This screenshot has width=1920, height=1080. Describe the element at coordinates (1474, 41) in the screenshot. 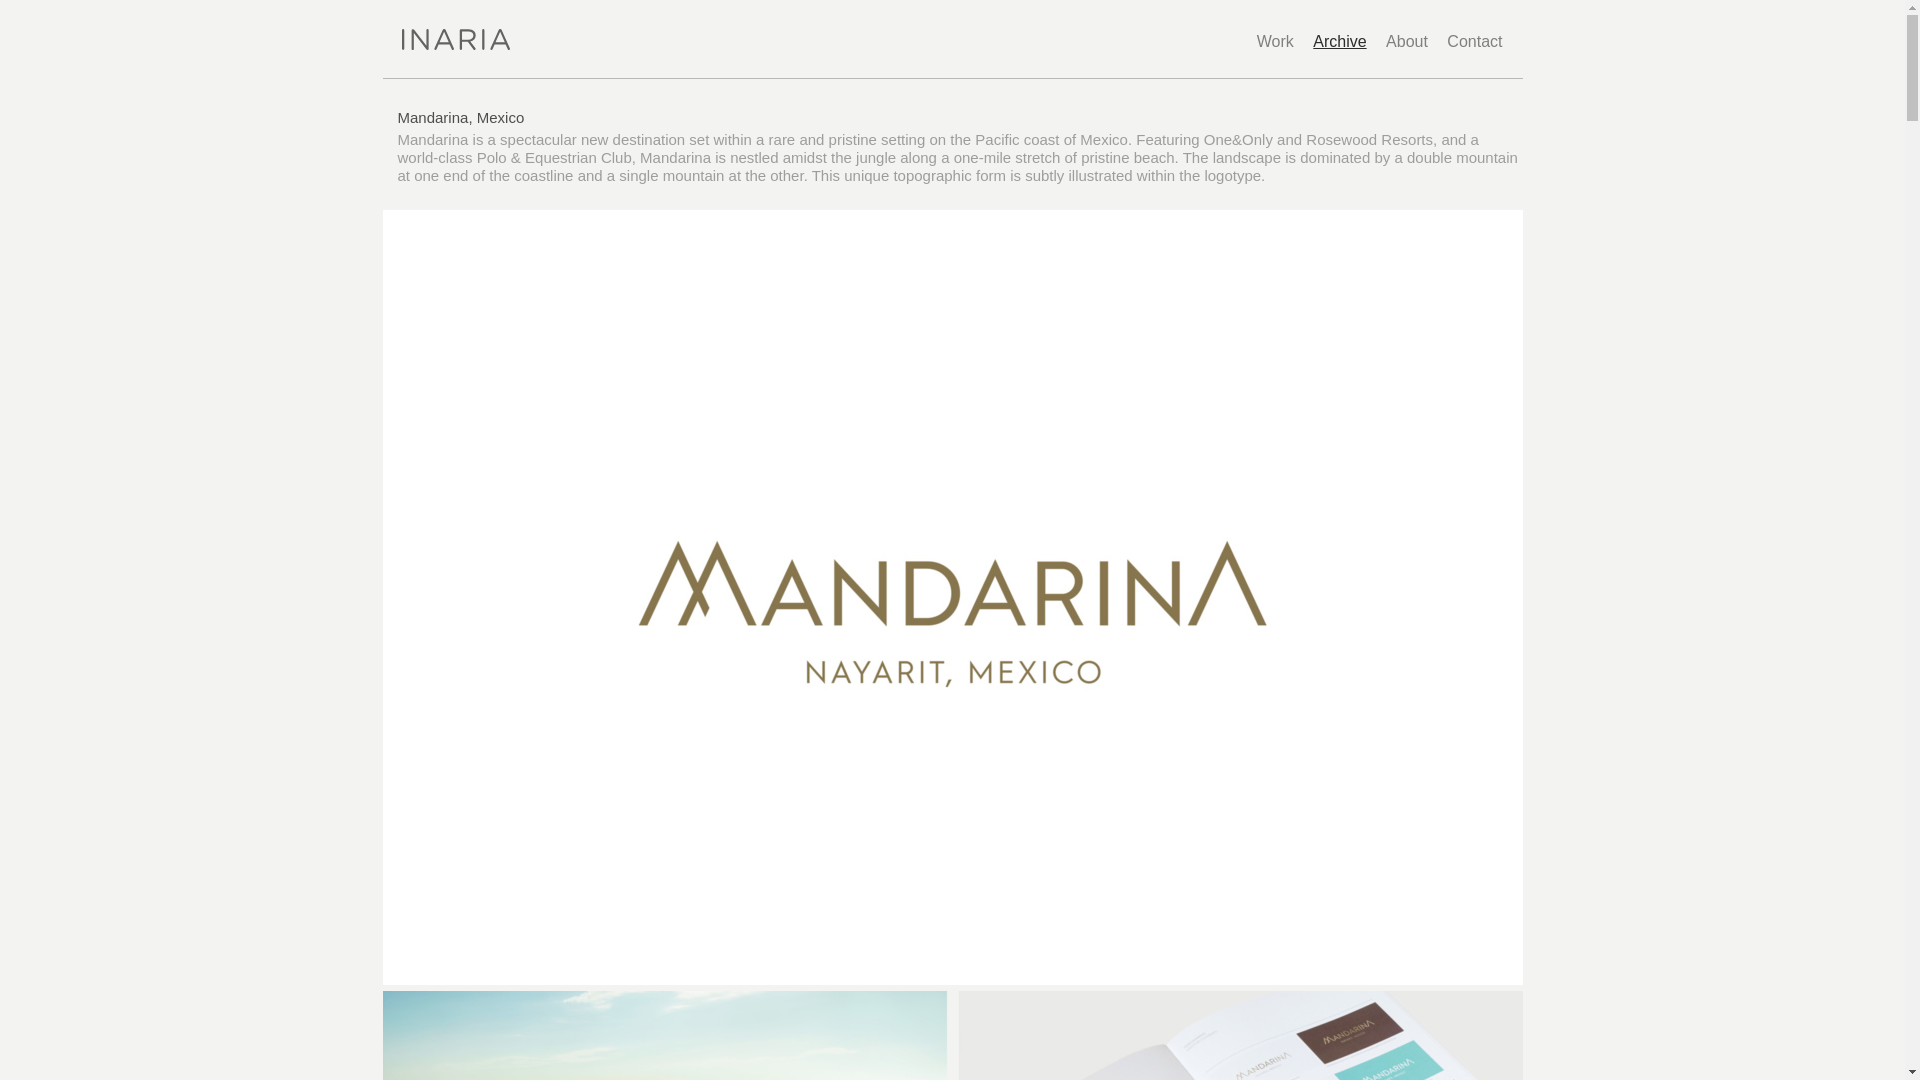

I see `Contact` at that location.